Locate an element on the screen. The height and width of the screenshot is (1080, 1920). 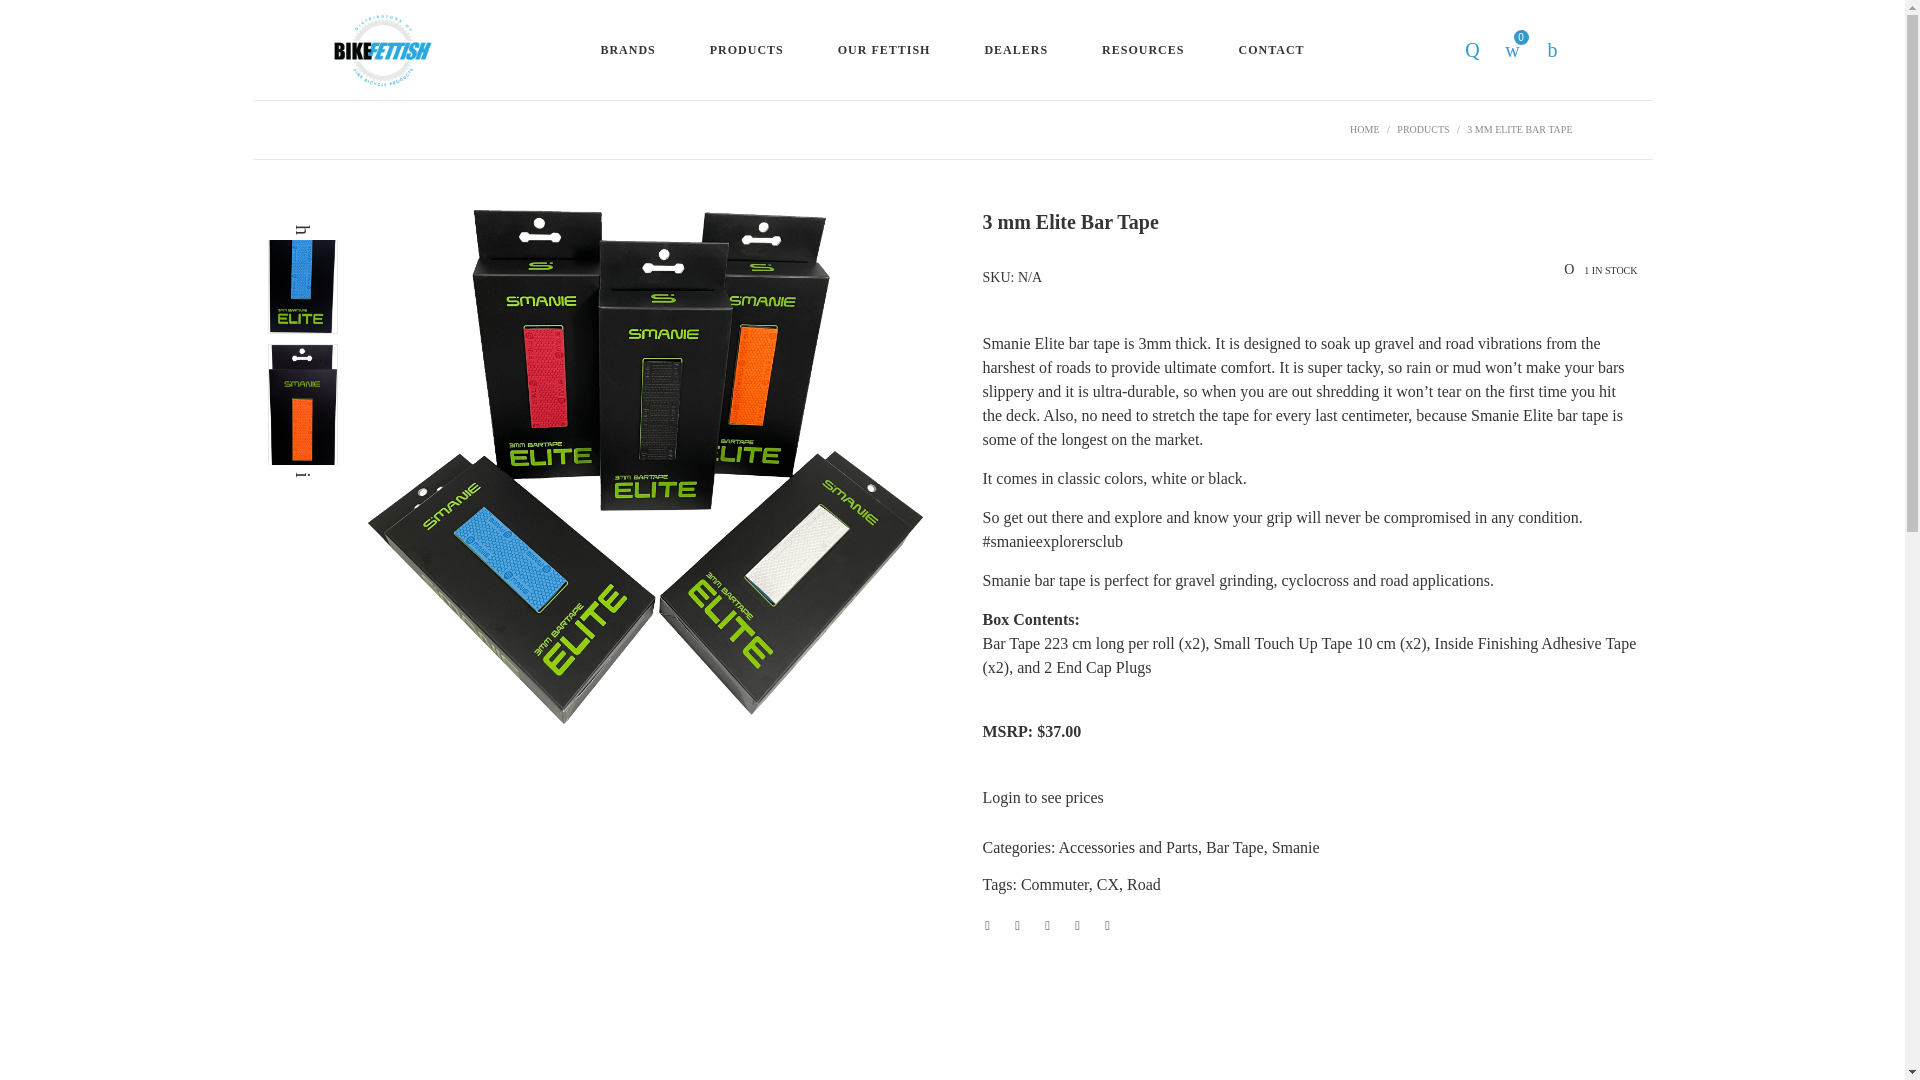
RESOURCES is located at coordinates (1142, 50).